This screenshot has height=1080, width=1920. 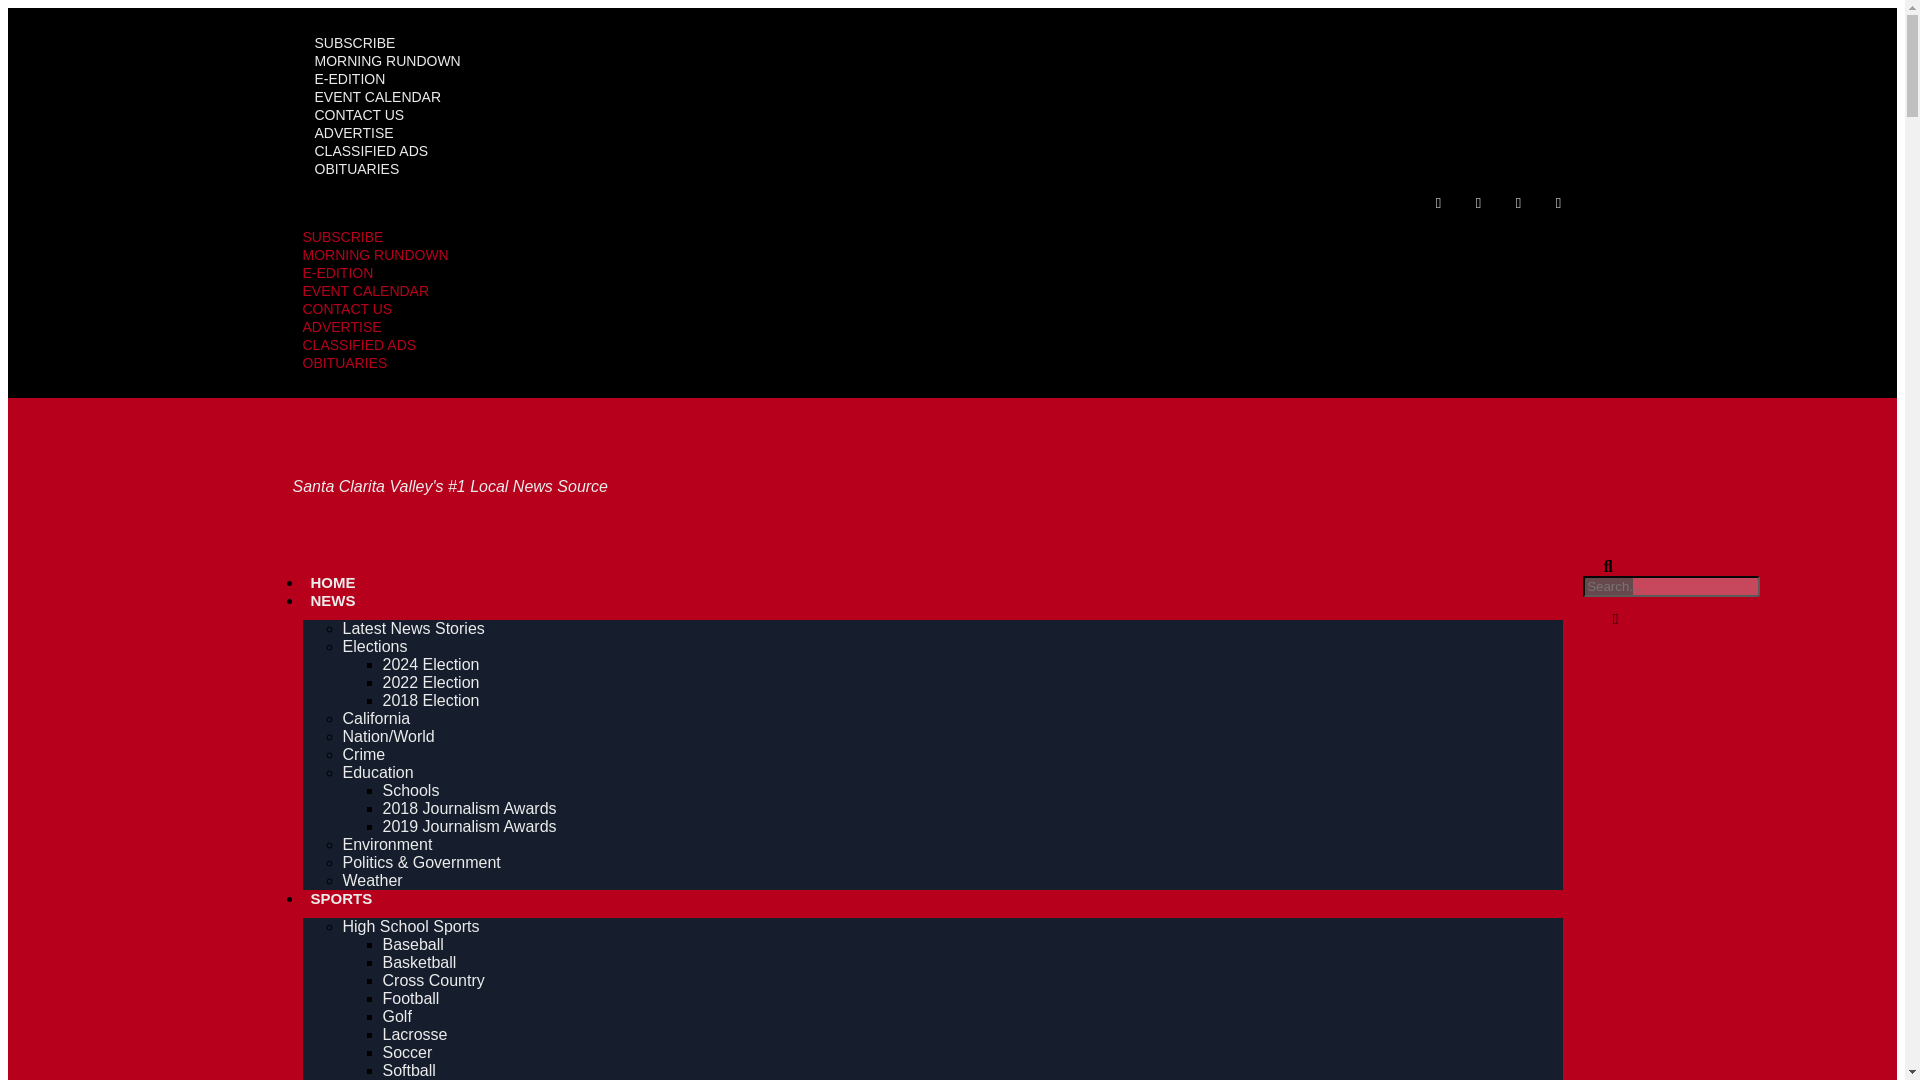 What do you see at coordinates (370, 150) in the screenshot?
I see `CLASSIFIED ADS` at bounding box center [370, 150].